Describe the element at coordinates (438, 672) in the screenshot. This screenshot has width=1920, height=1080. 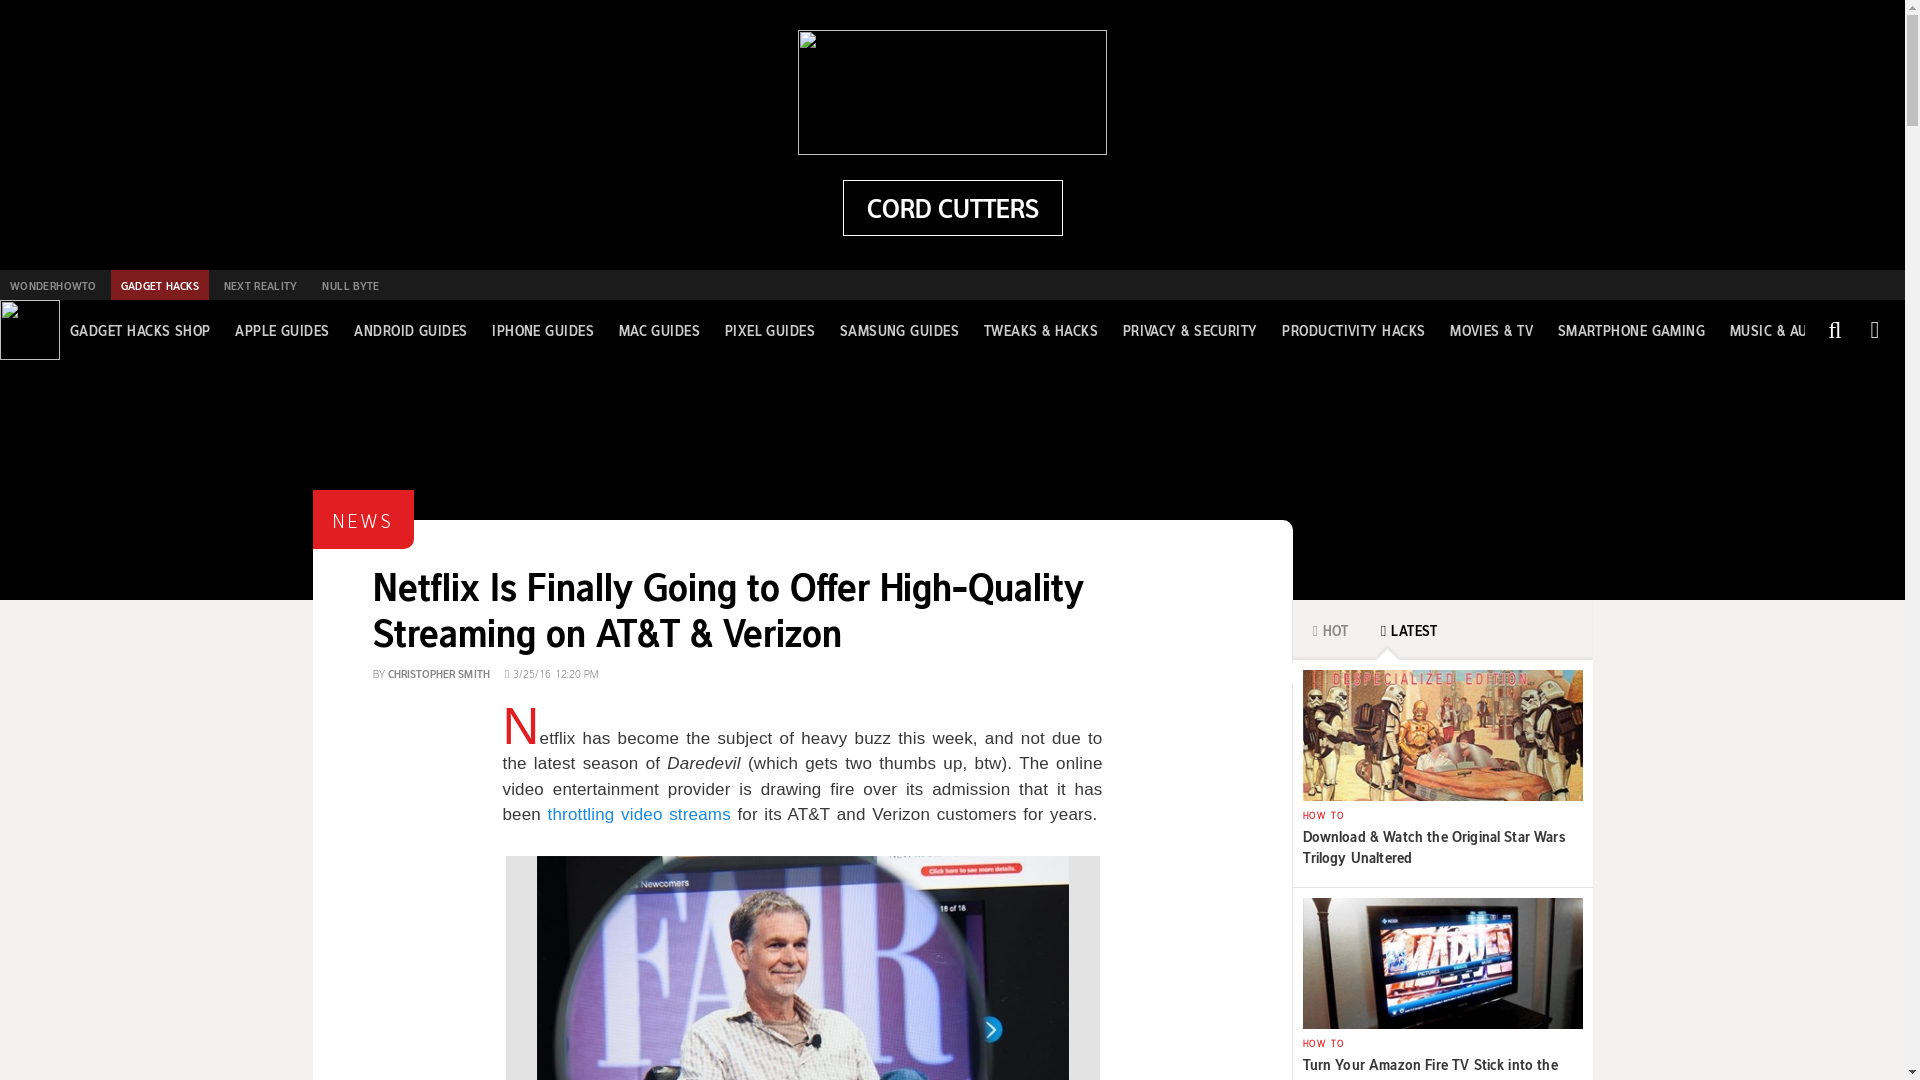
I see `CHRISTOPHER SMITH` at that location.